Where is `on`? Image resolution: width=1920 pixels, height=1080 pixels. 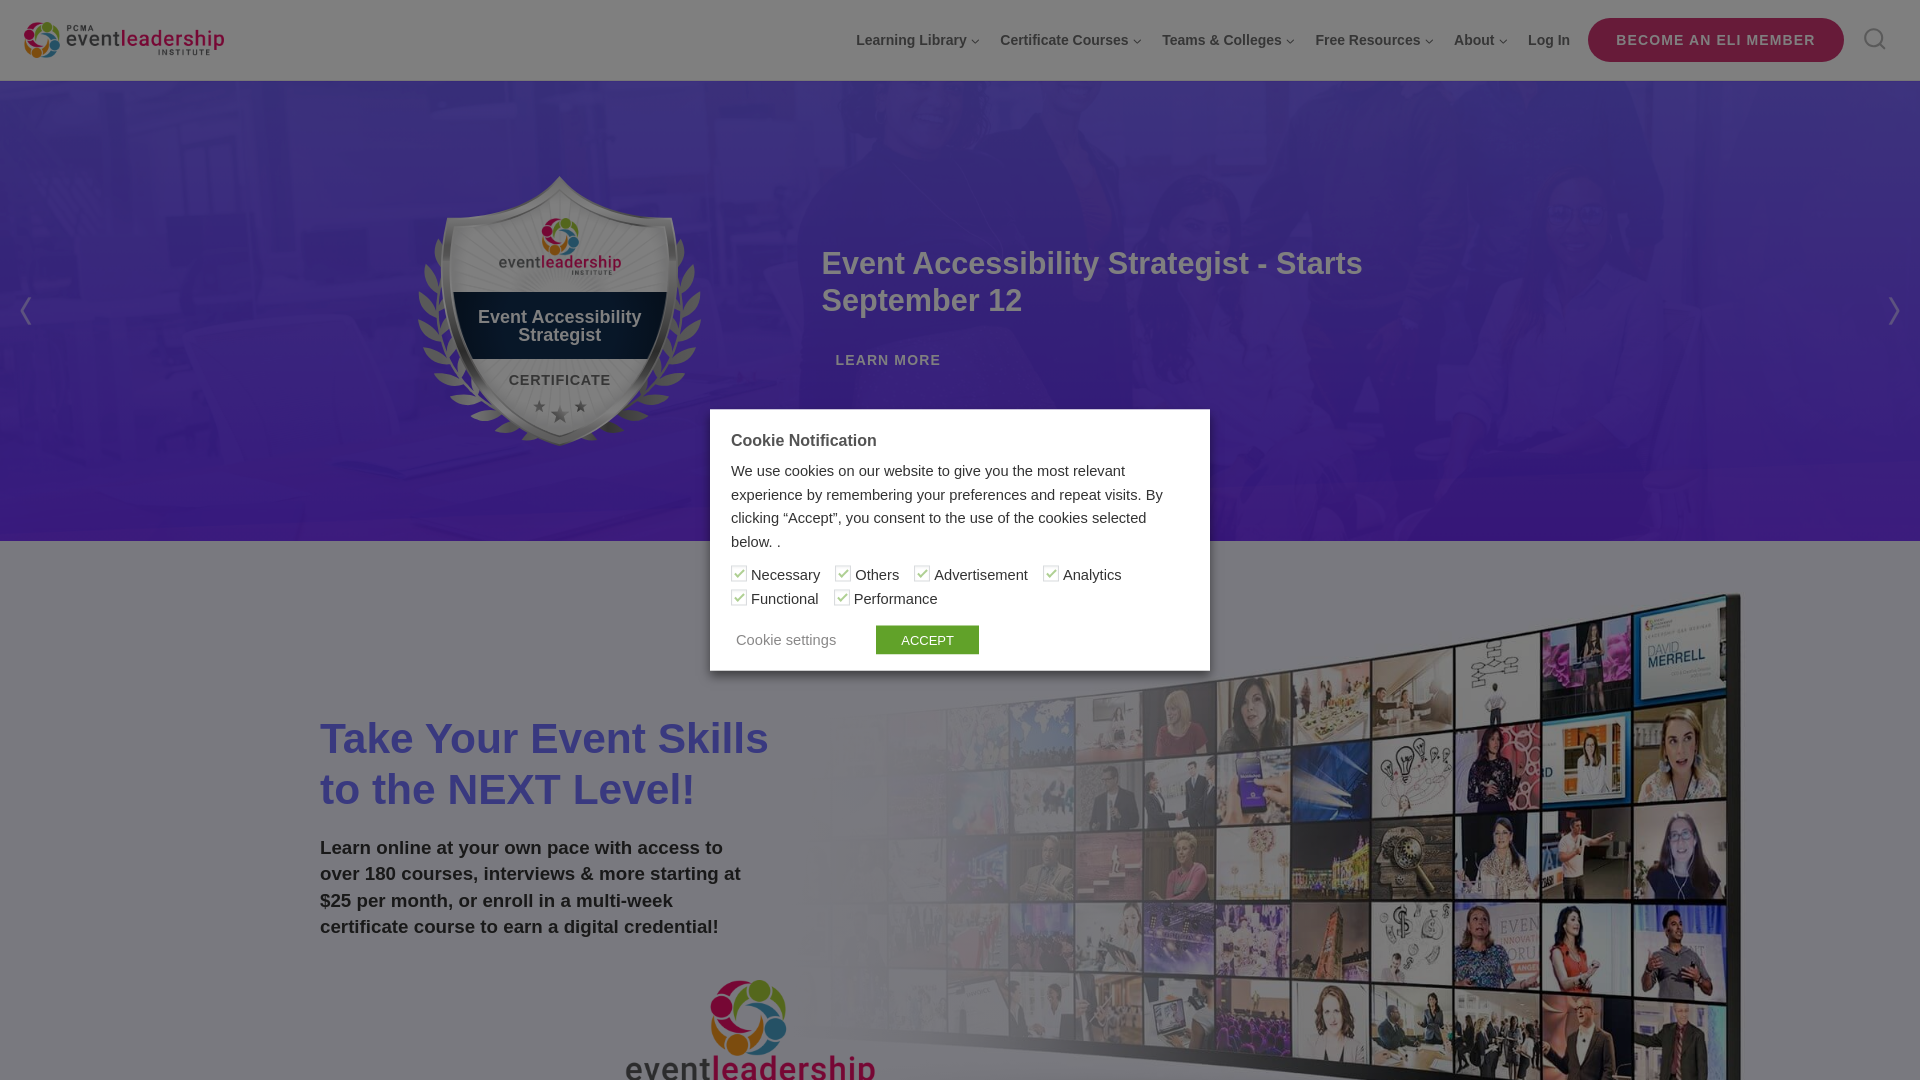
on is located at coordinates (921, 574).